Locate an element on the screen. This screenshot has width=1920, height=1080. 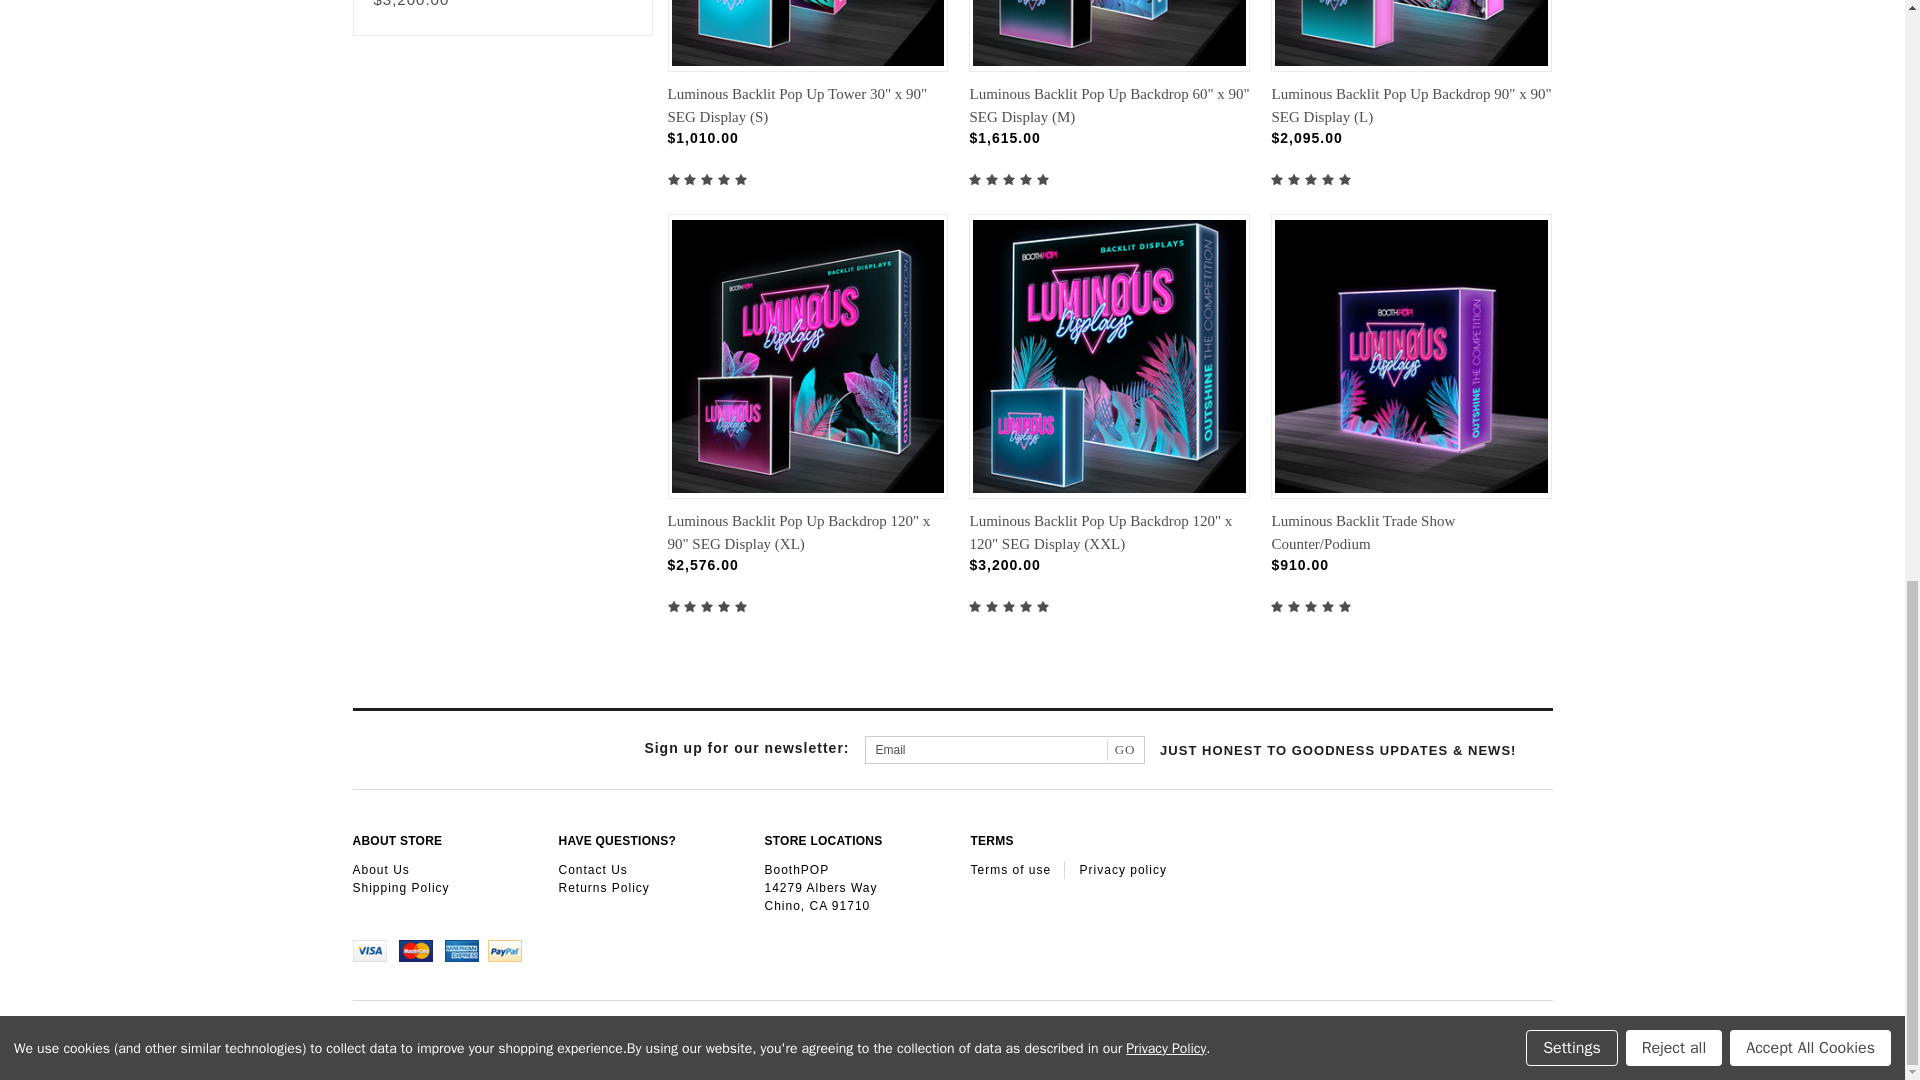
GO is located at coordinates (1126, 750).